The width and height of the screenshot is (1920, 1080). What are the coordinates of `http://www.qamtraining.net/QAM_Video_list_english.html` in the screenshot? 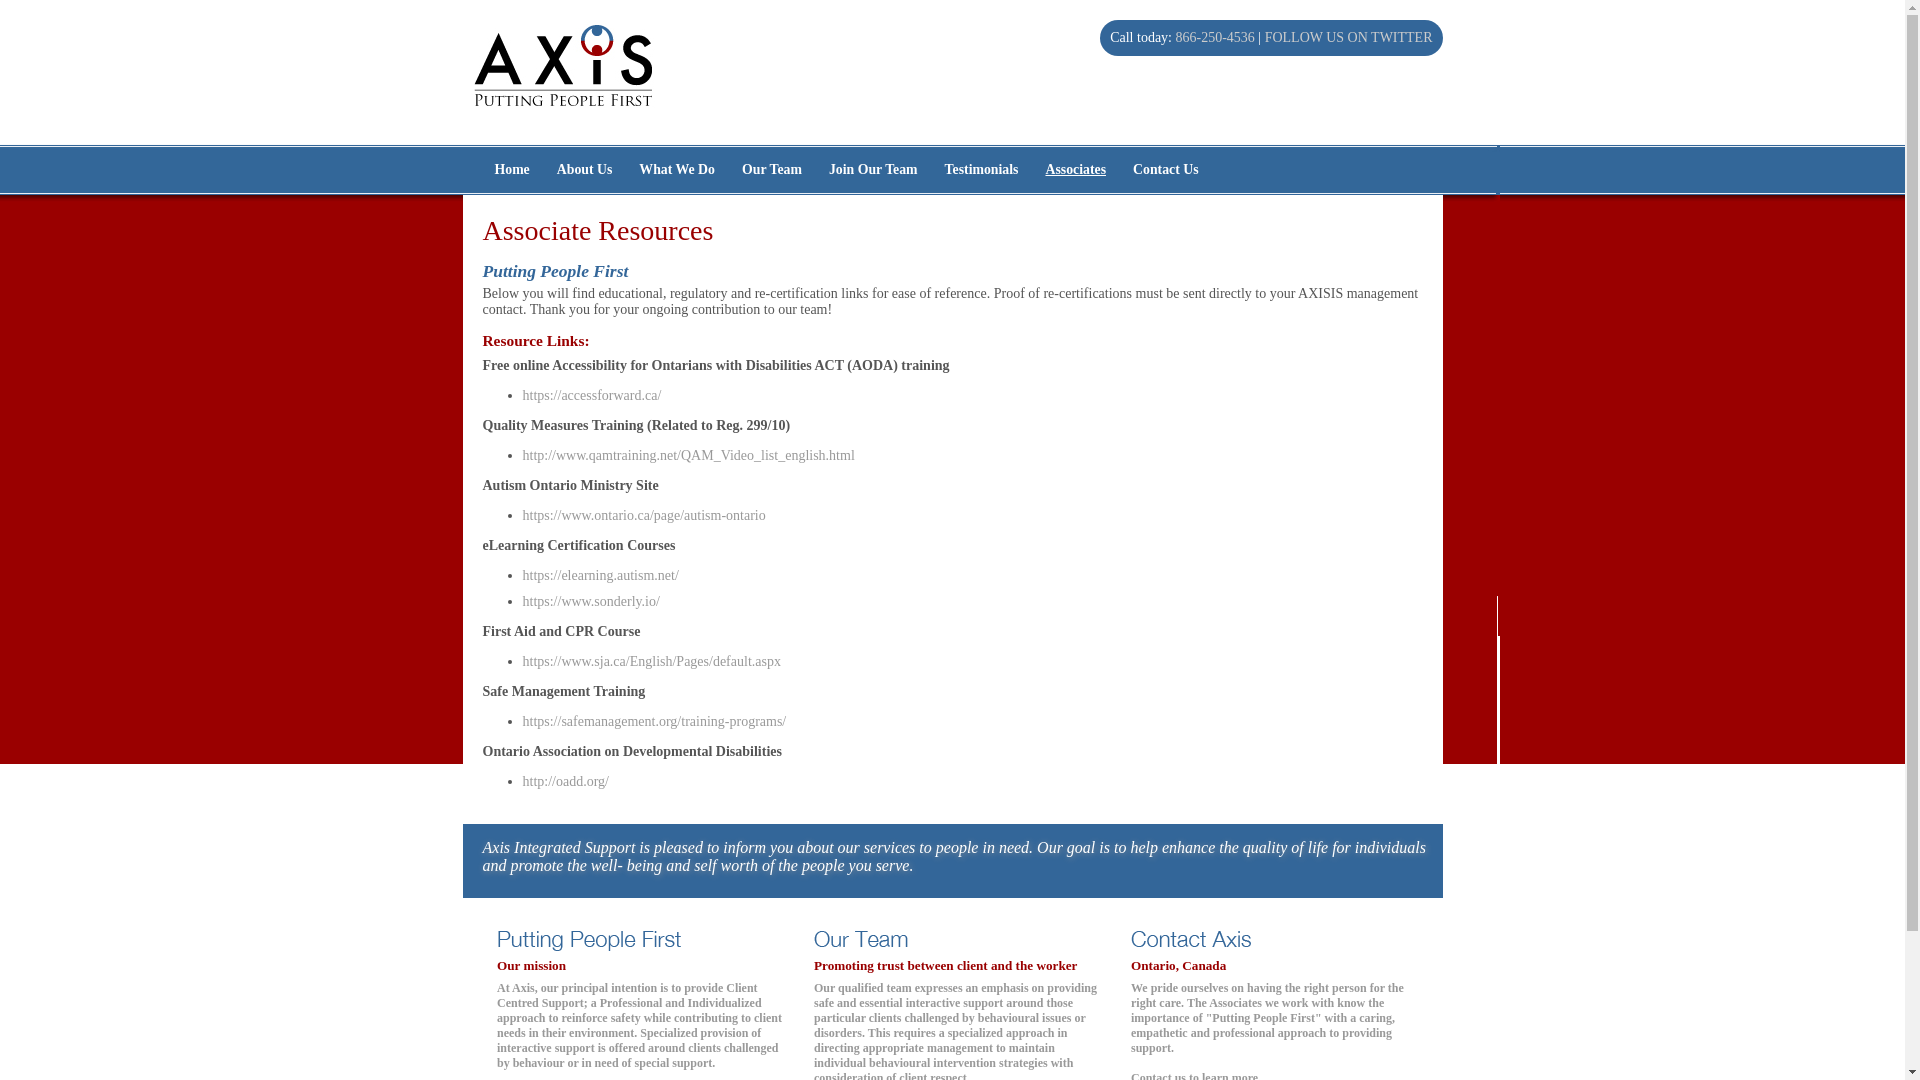 It's located at (688, 456).